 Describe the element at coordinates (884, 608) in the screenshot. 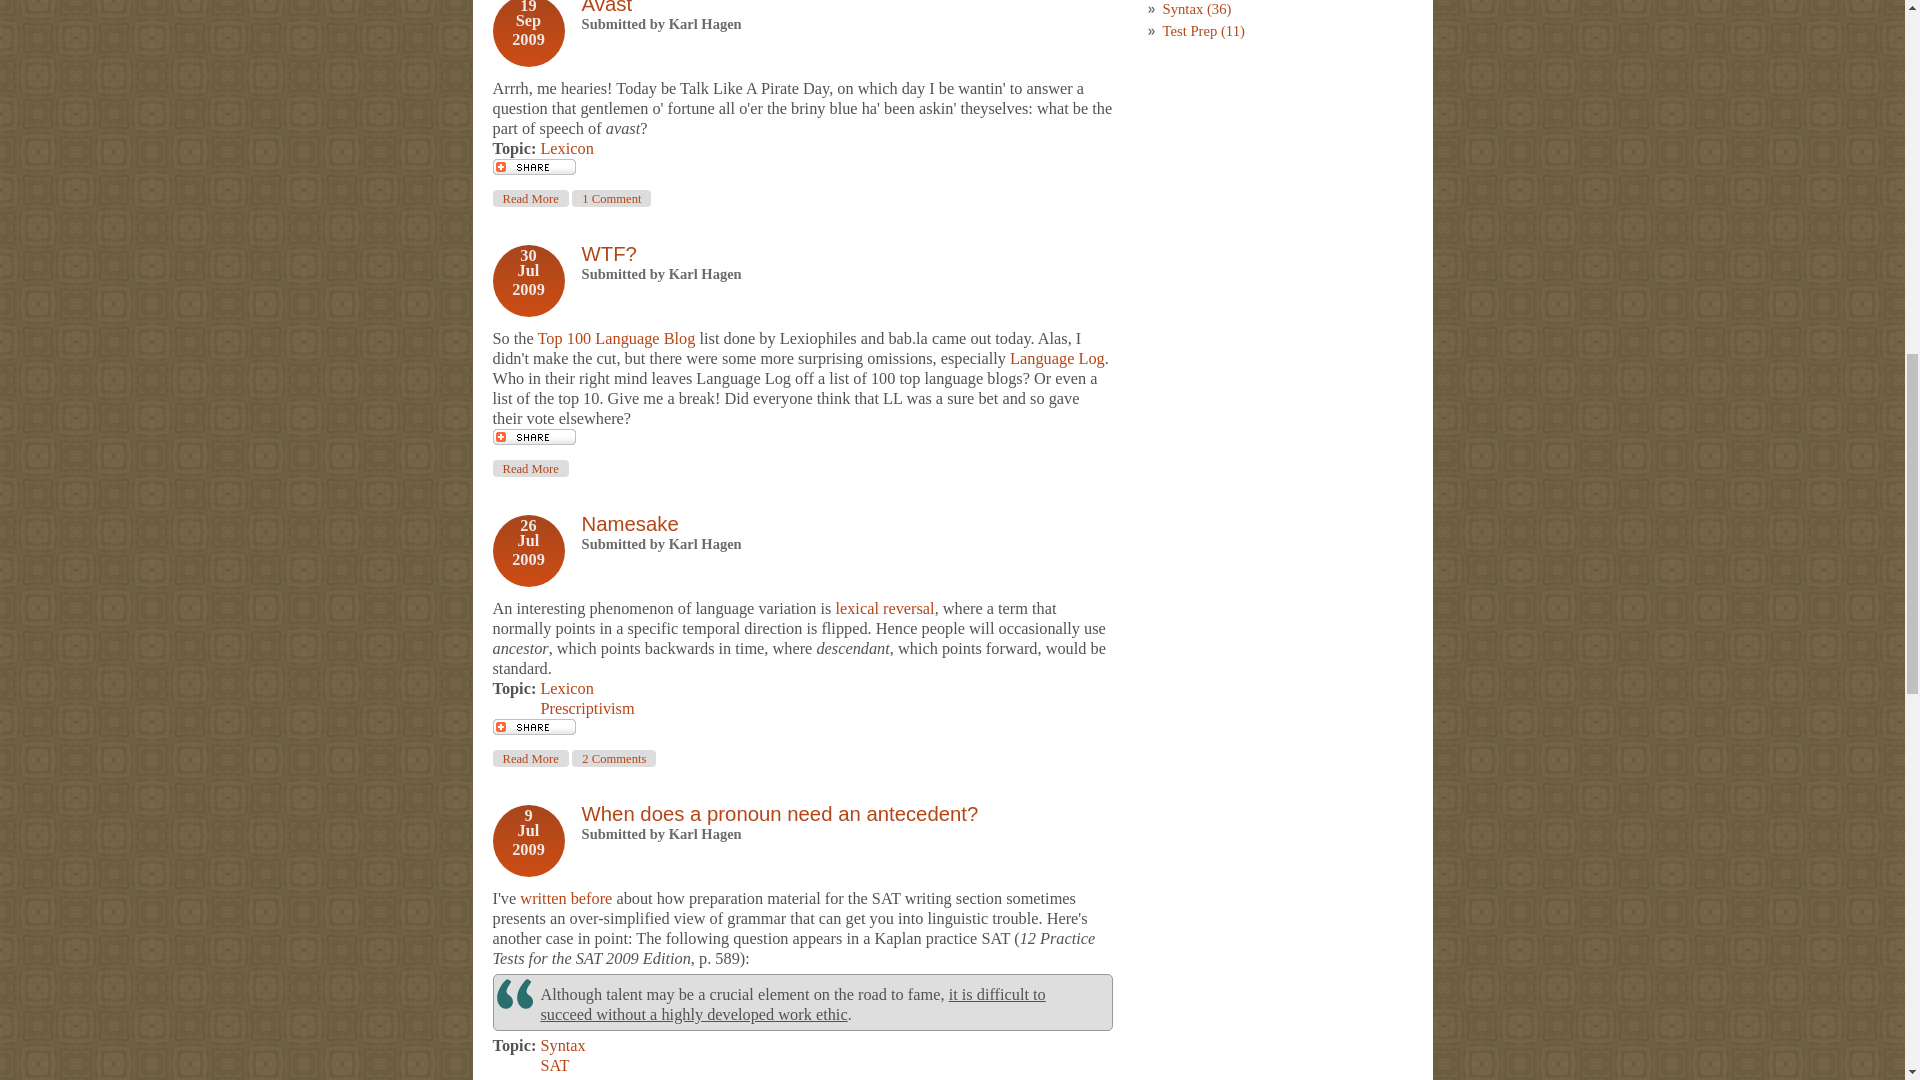

I see `lexical reversal` at that location.